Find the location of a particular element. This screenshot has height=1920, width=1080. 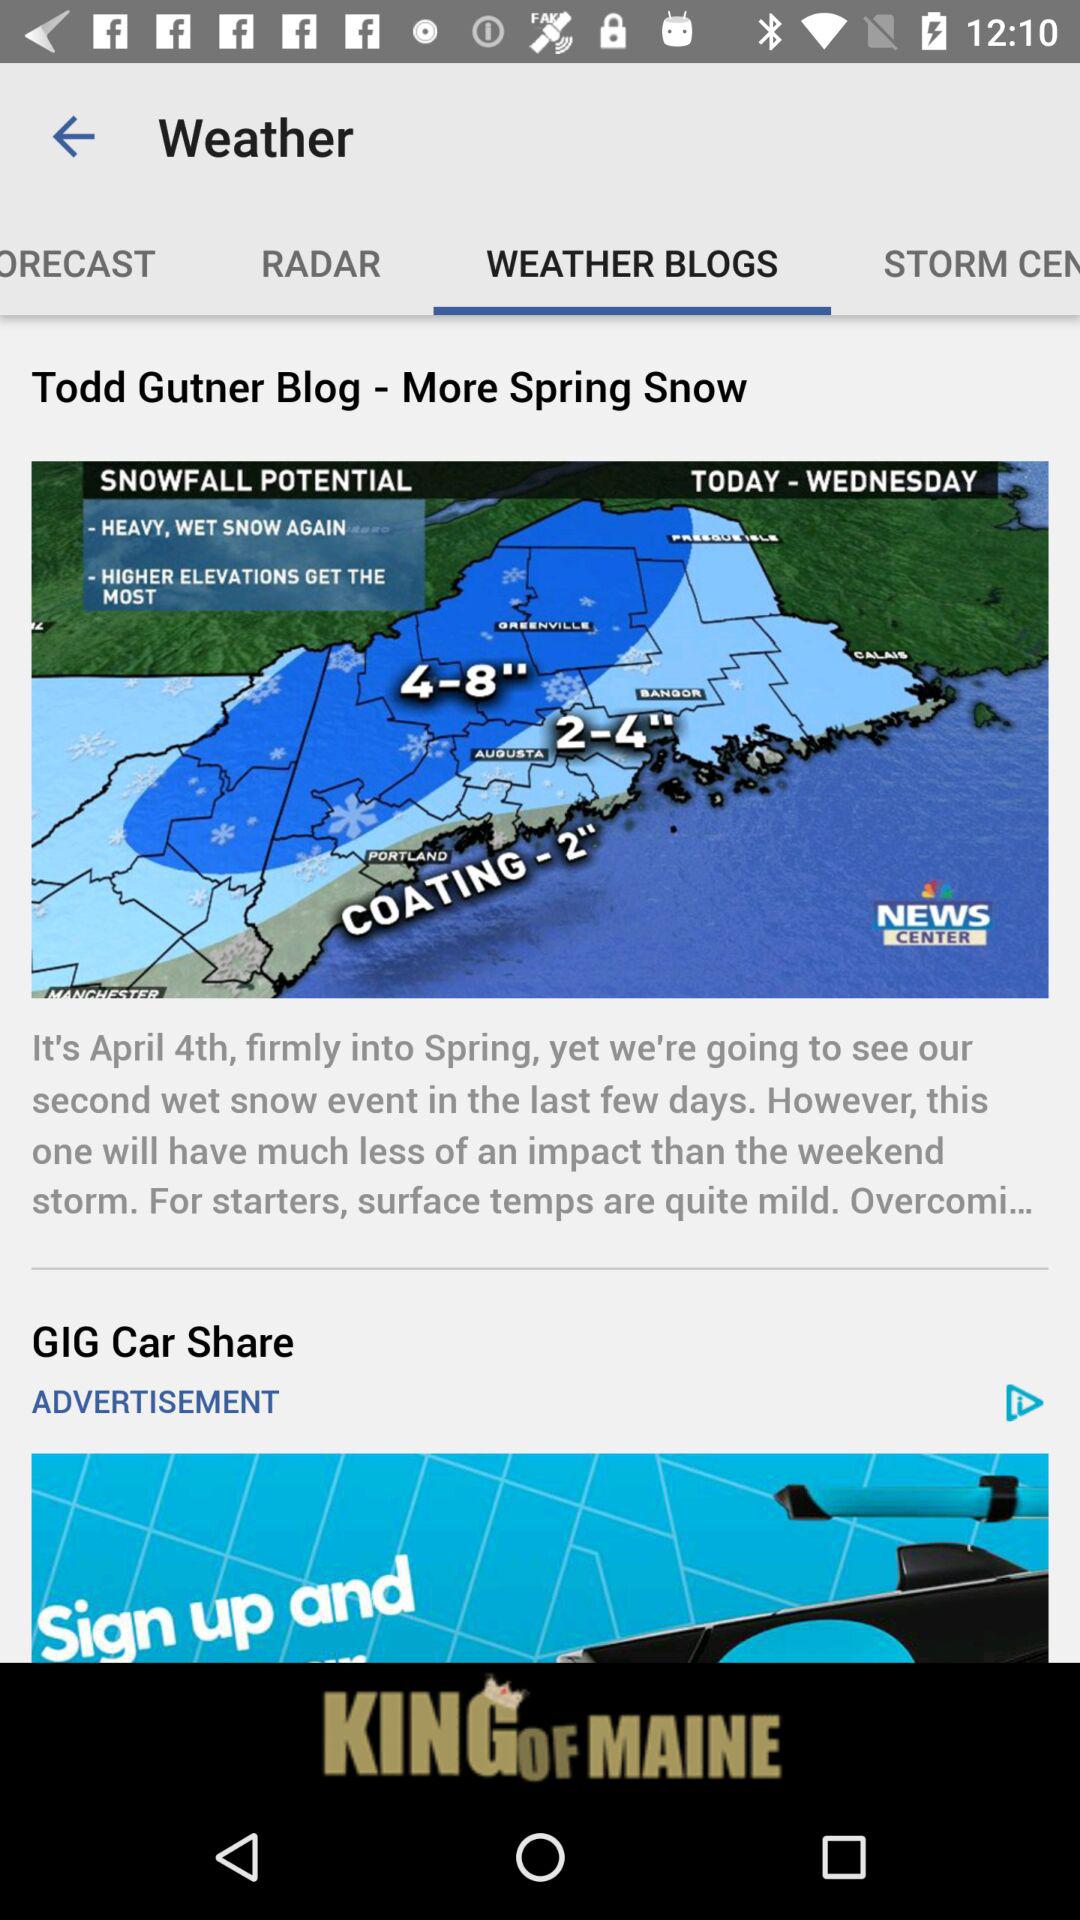

click on advertisement is located at coordinates (540, 1728).